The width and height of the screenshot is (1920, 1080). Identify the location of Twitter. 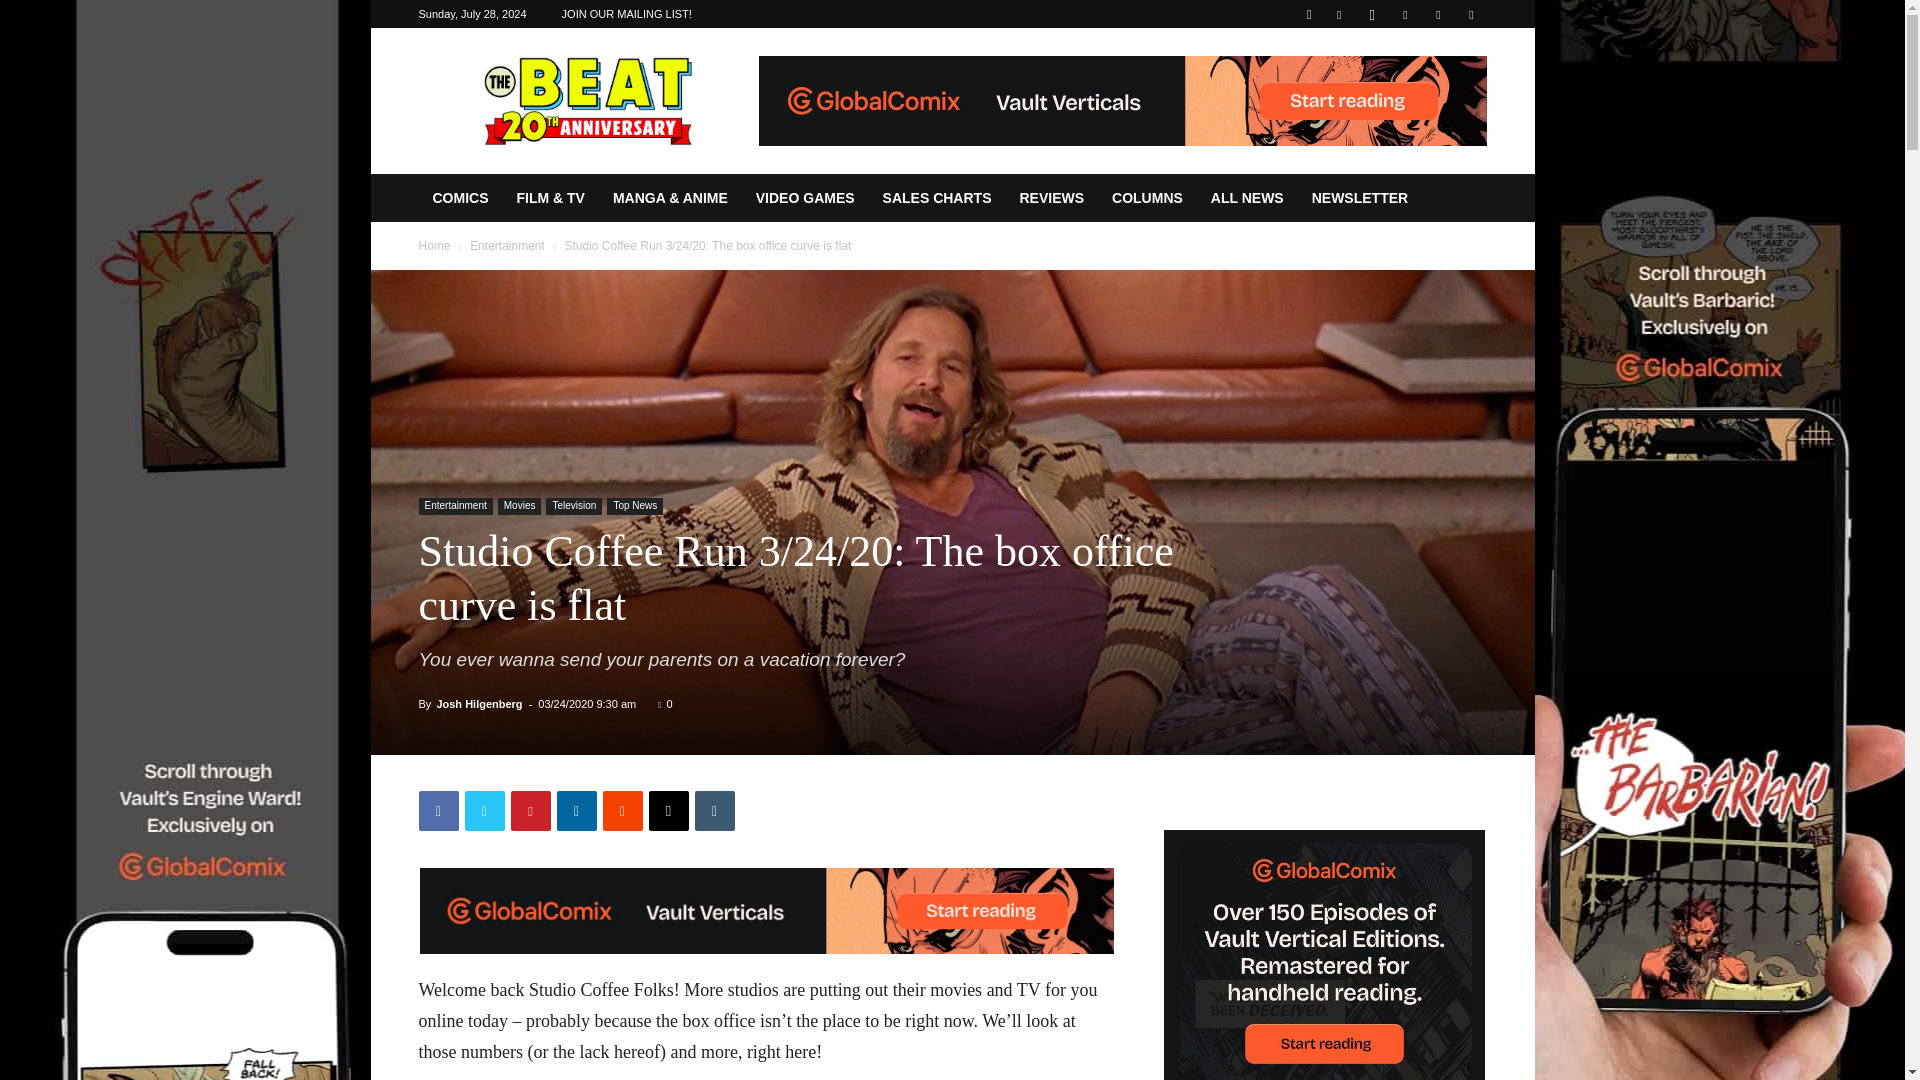
(484, 810).